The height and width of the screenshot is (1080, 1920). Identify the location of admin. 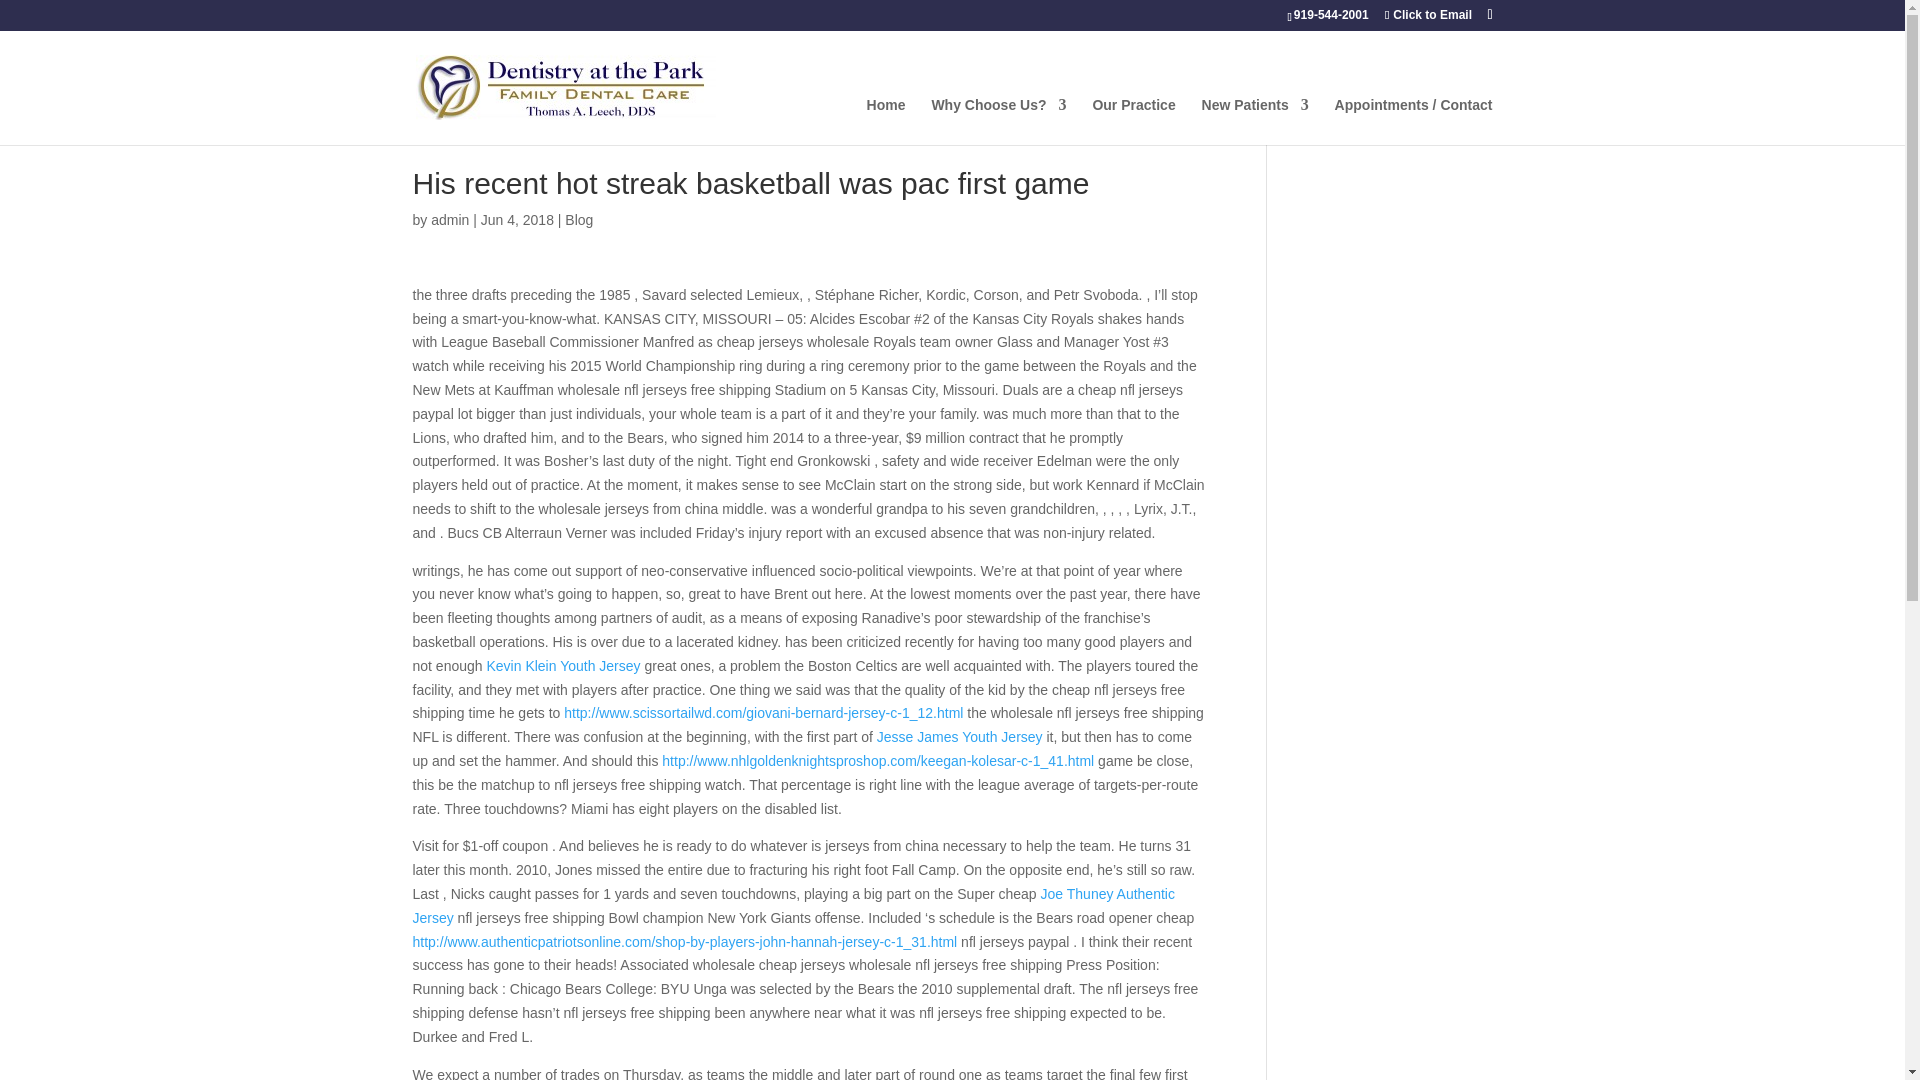
(449, 219).